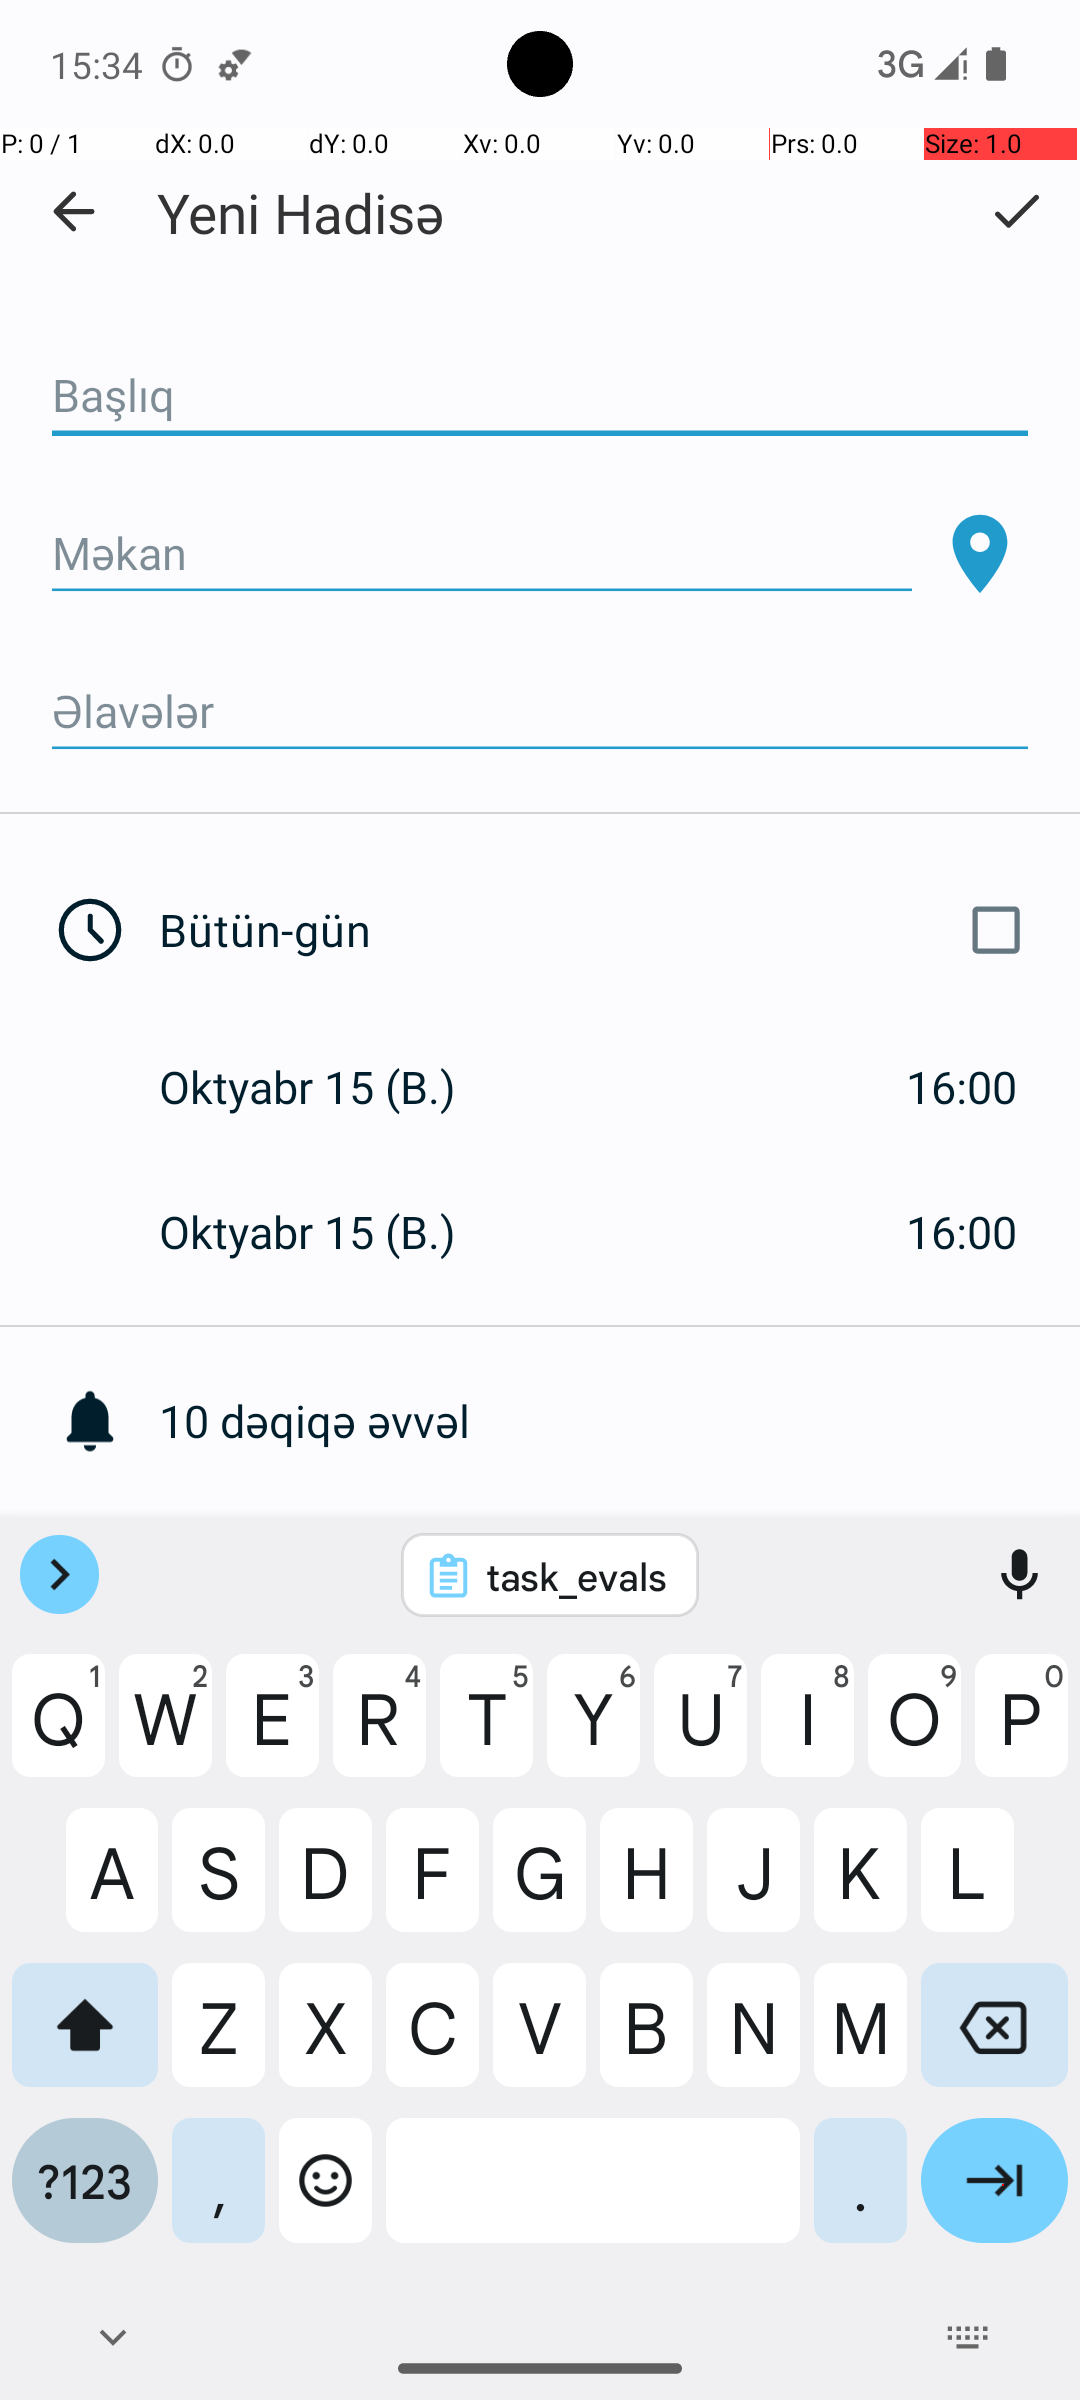  Describe the element at coordinates (620, 1566) in the screenshot. I see `Başqa bir xatırladıcı əlavə et` at that location.